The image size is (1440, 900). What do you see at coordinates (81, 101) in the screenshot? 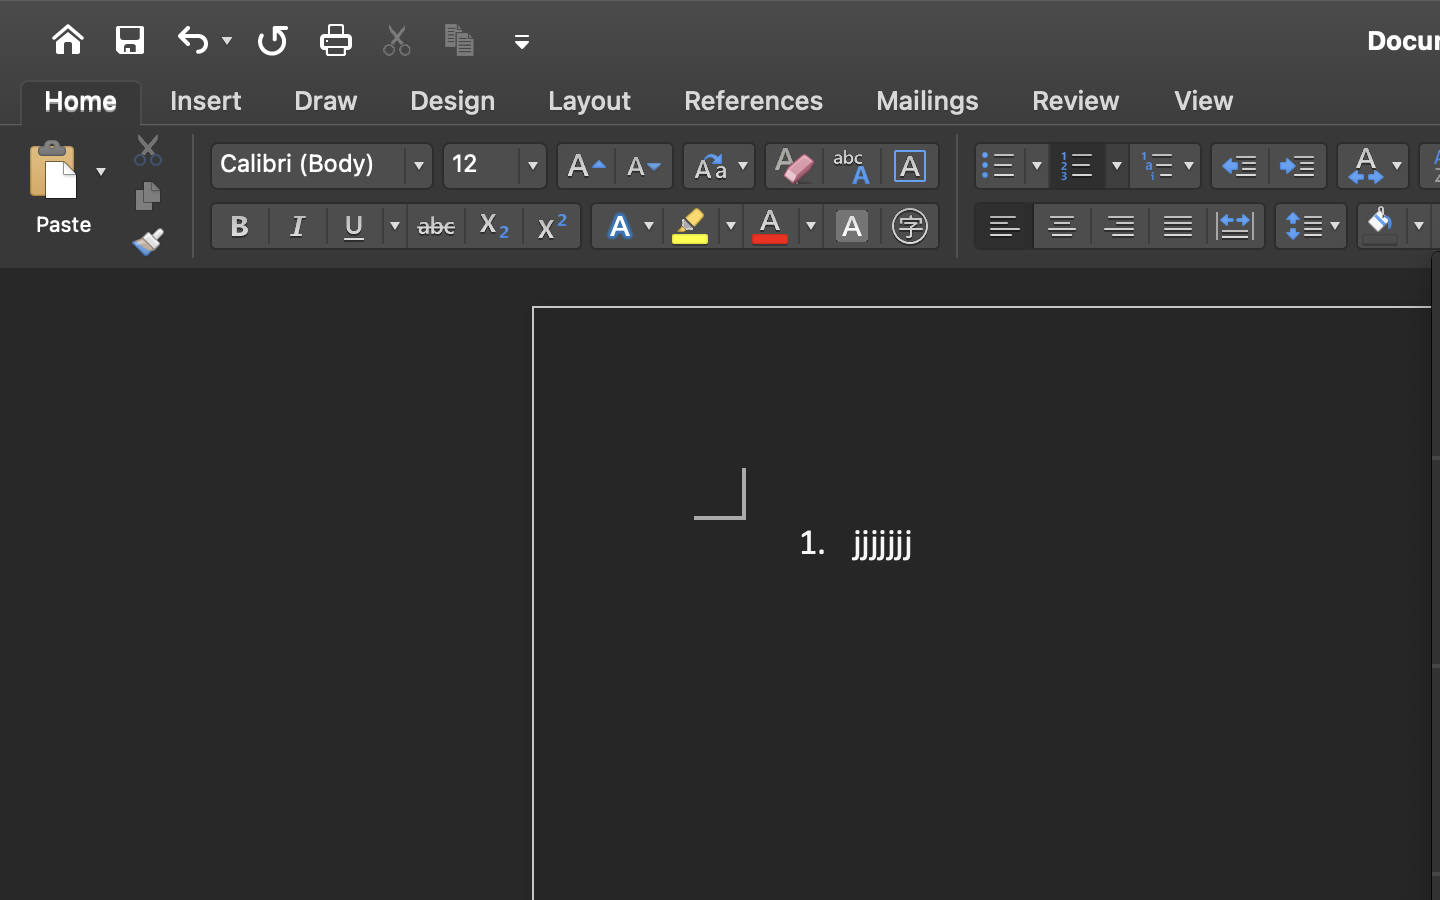
I see `1` at bounding box center [81, 101].